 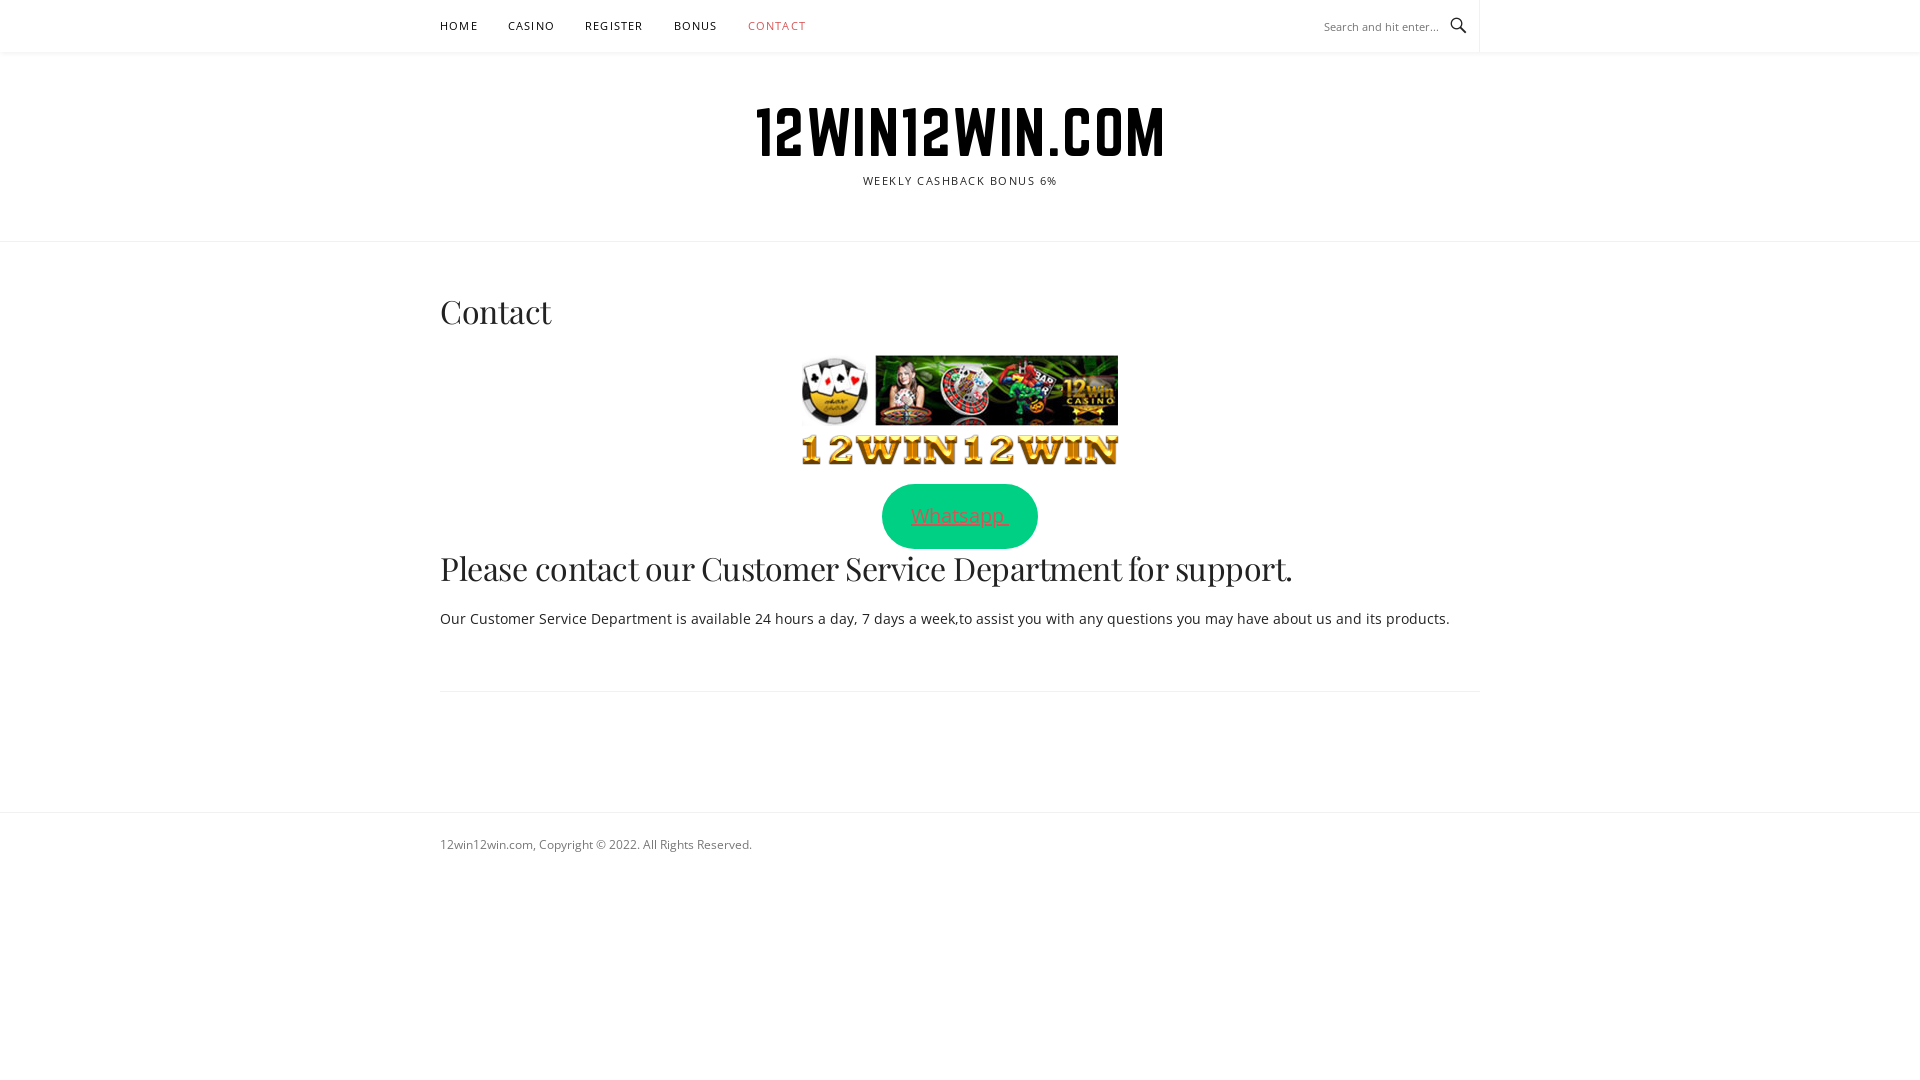 I want to click on Whatsapp , so click(x=960, y=516).